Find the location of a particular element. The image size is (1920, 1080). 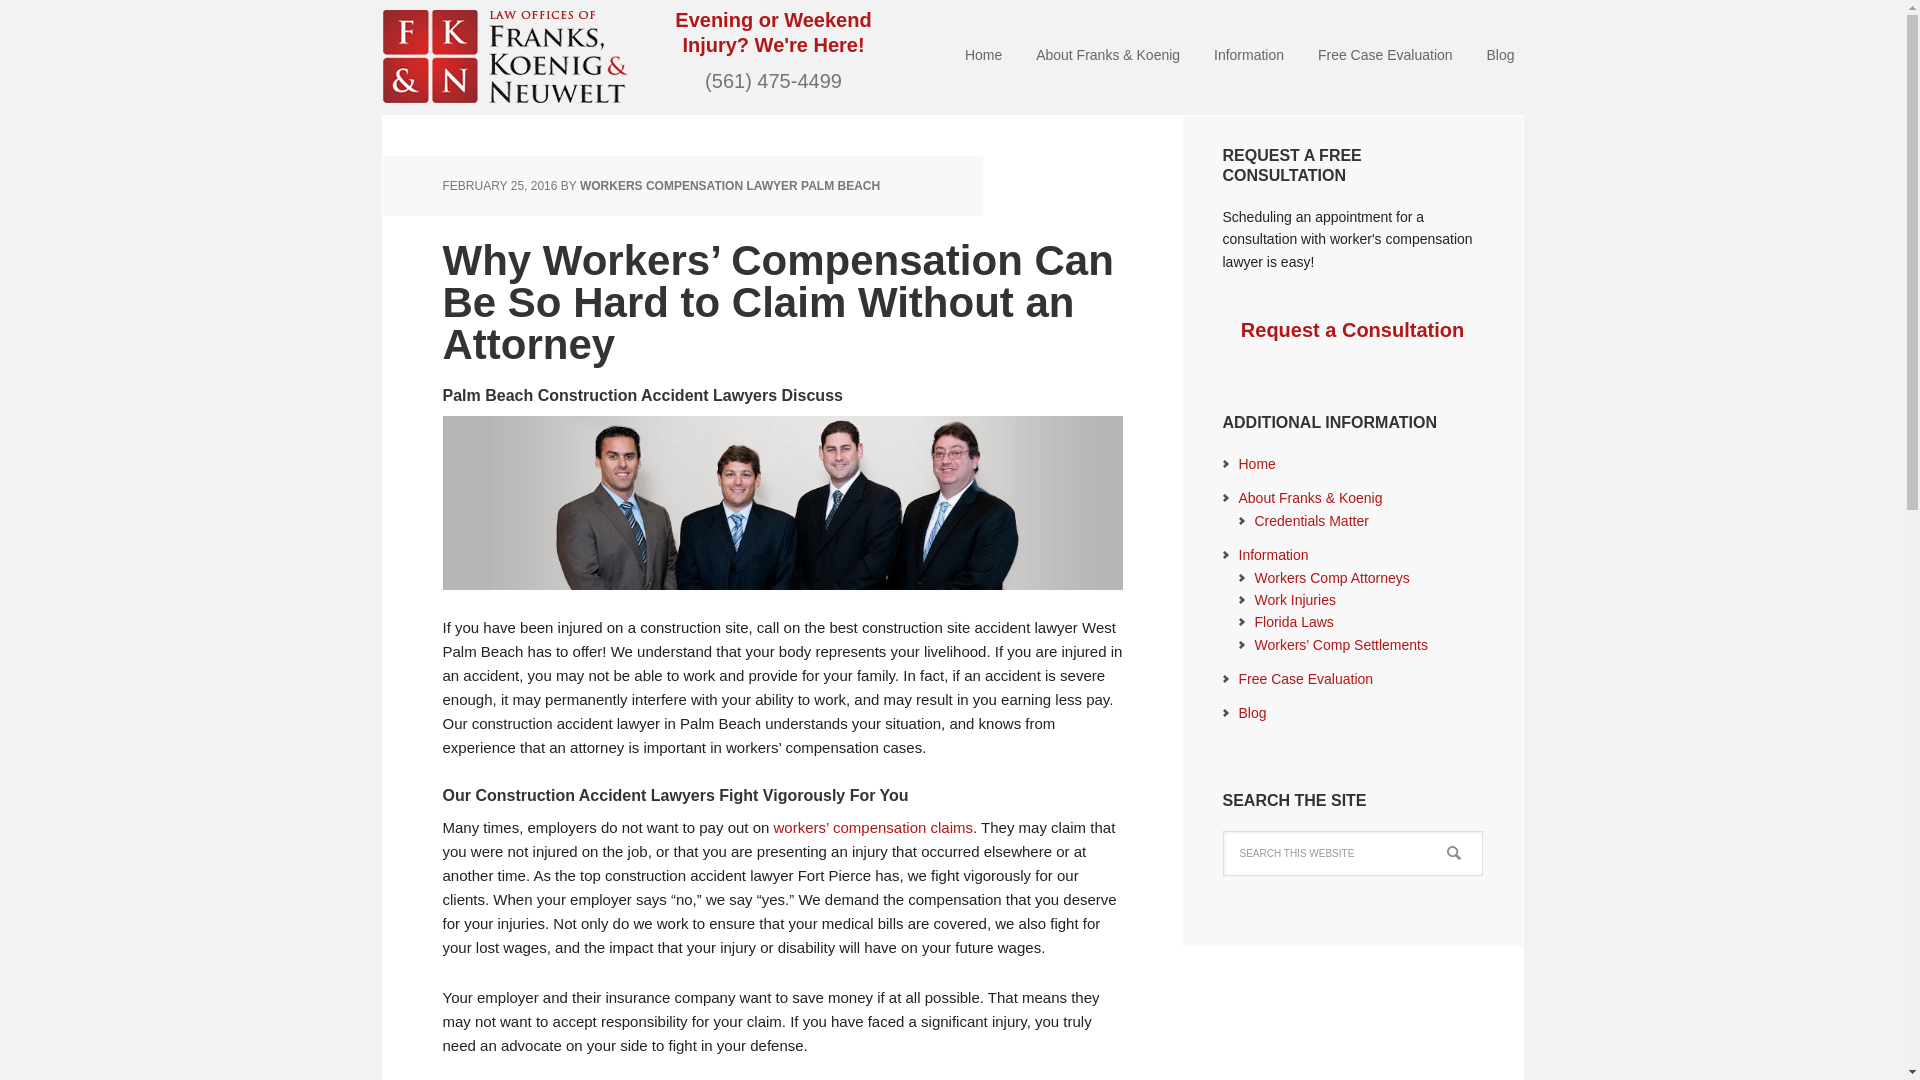

Information is located at coordinates (1272, 554).